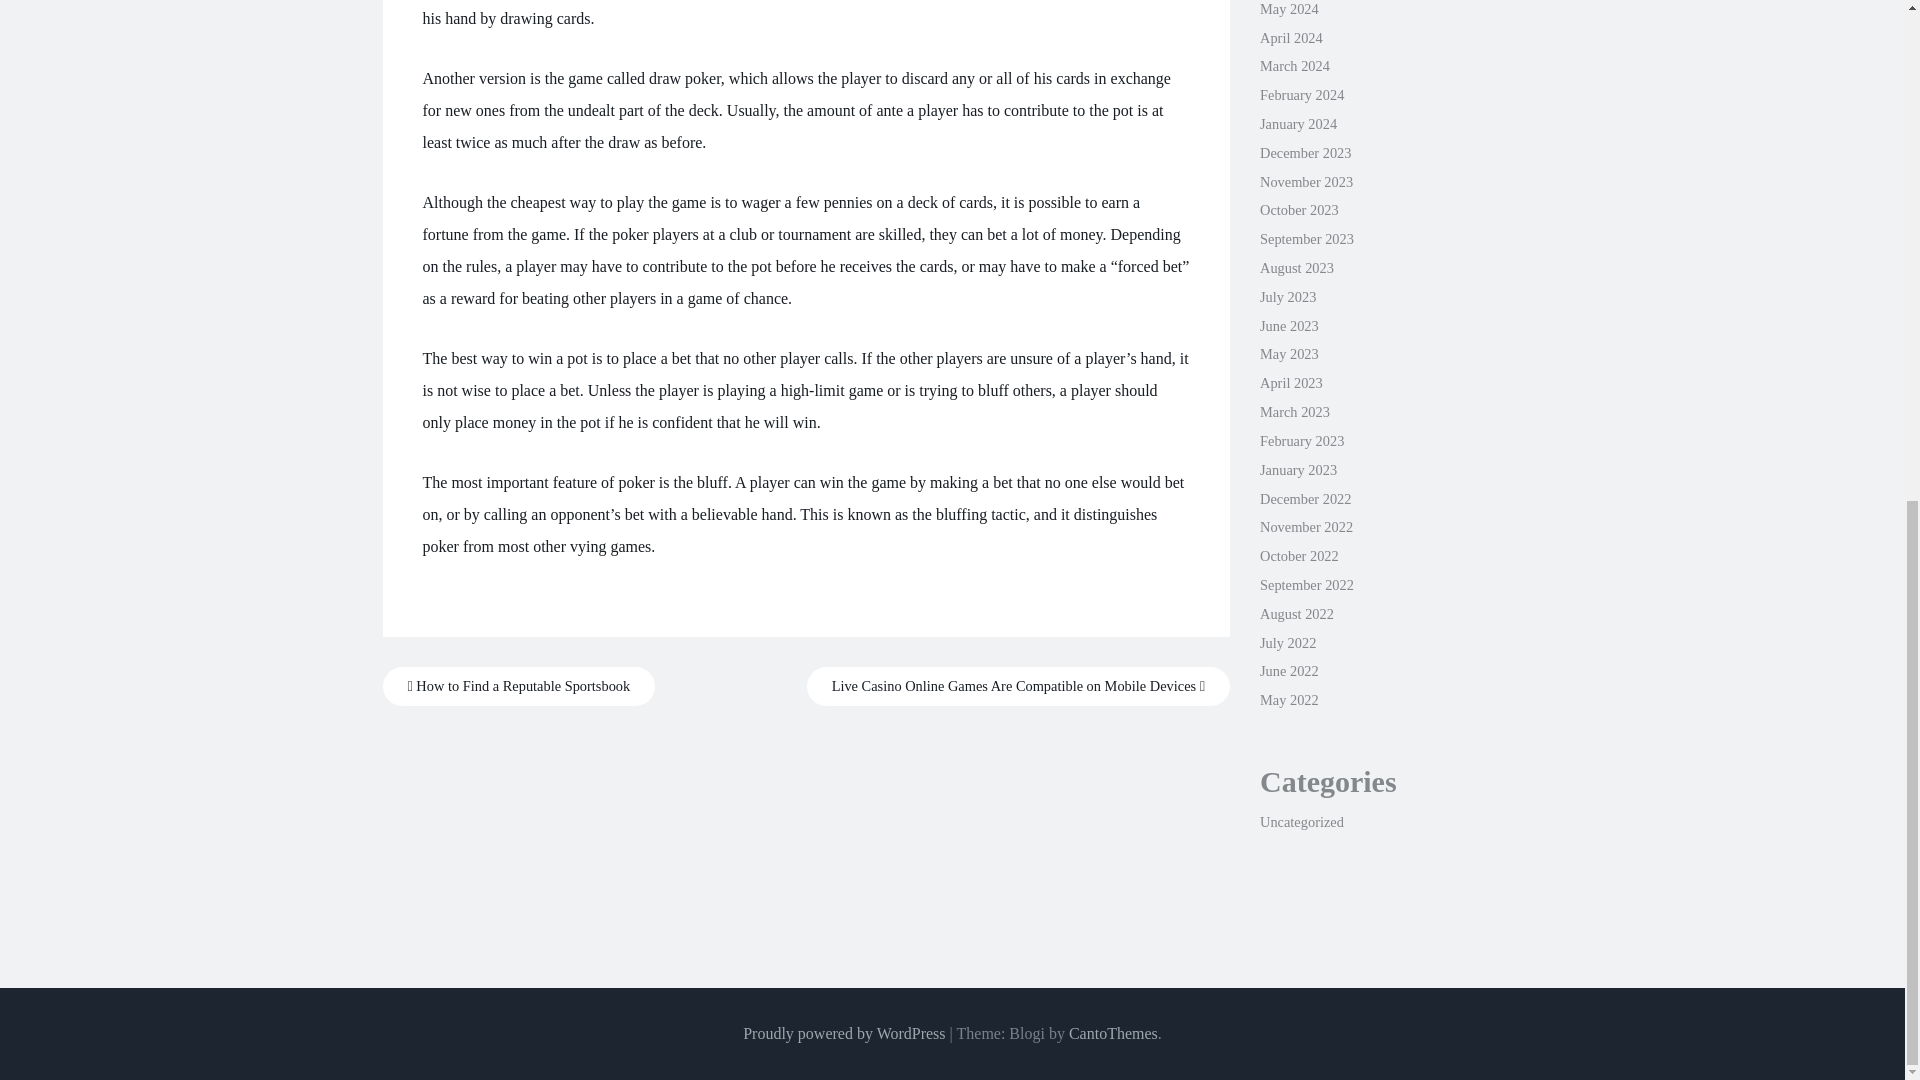 Image resolution: width=1920 pixels, height=1080 pixels. Describe the element at coordinates (1289, 353) in the screenshot. I see `May 2023` at that location.